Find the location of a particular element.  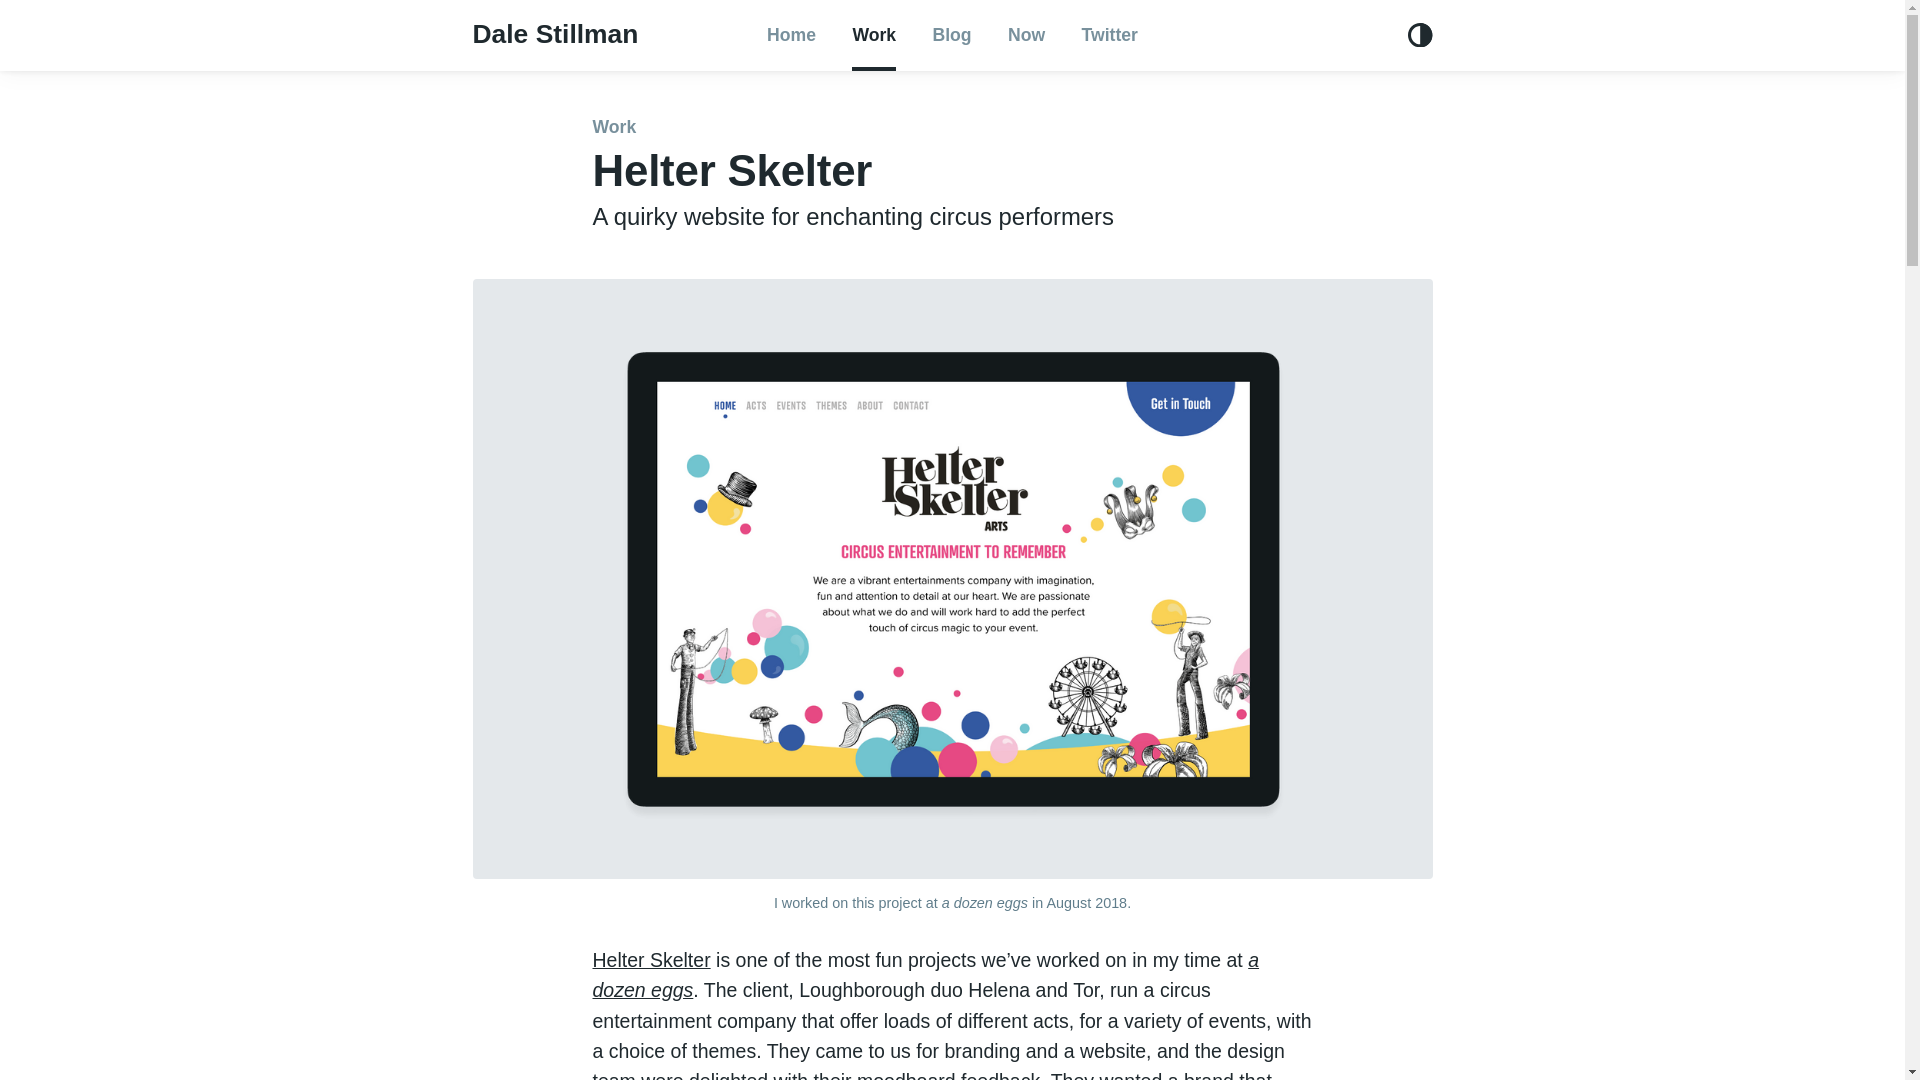

Dale Stillman is located at coordinates (556, 34).